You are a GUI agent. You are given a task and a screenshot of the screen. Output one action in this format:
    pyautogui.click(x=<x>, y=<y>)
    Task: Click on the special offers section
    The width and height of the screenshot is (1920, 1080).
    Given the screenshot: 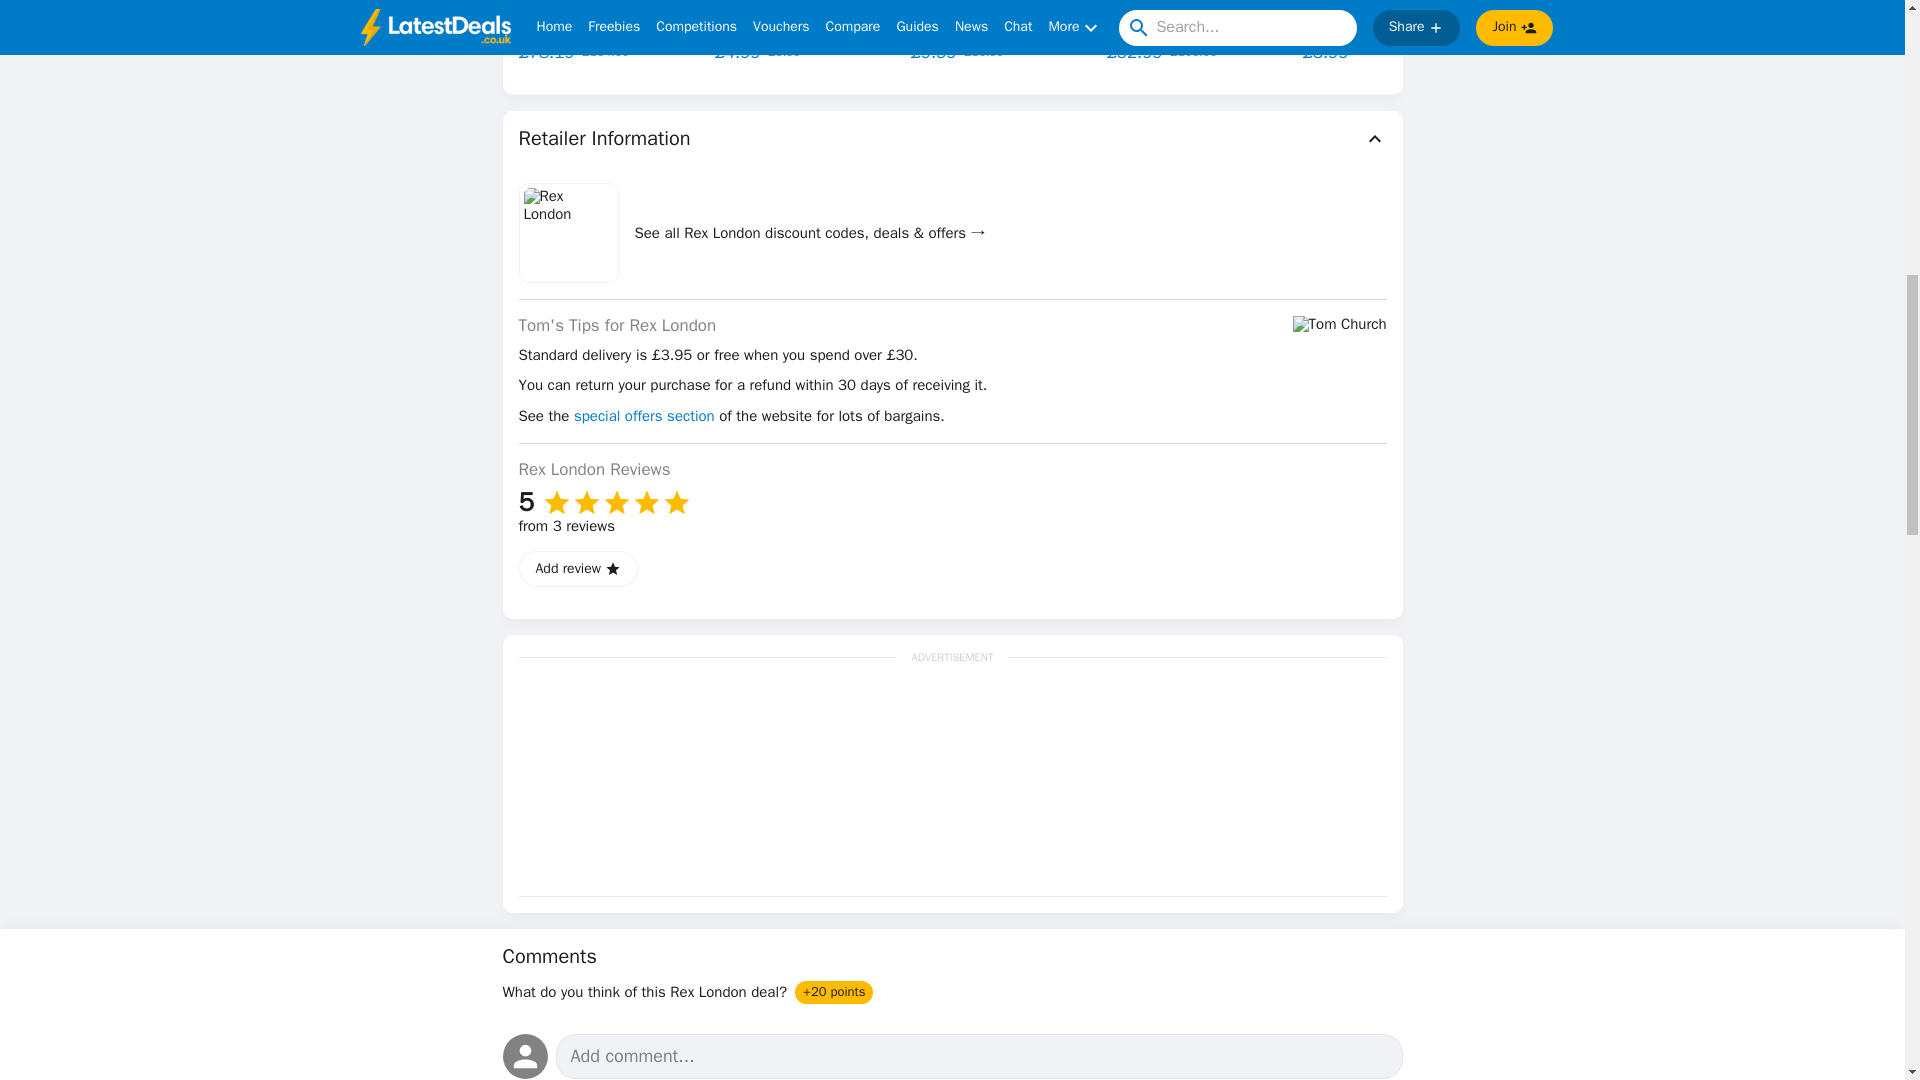 What is the action you would take?
    pyautogui.click(x=644, y=416)
    